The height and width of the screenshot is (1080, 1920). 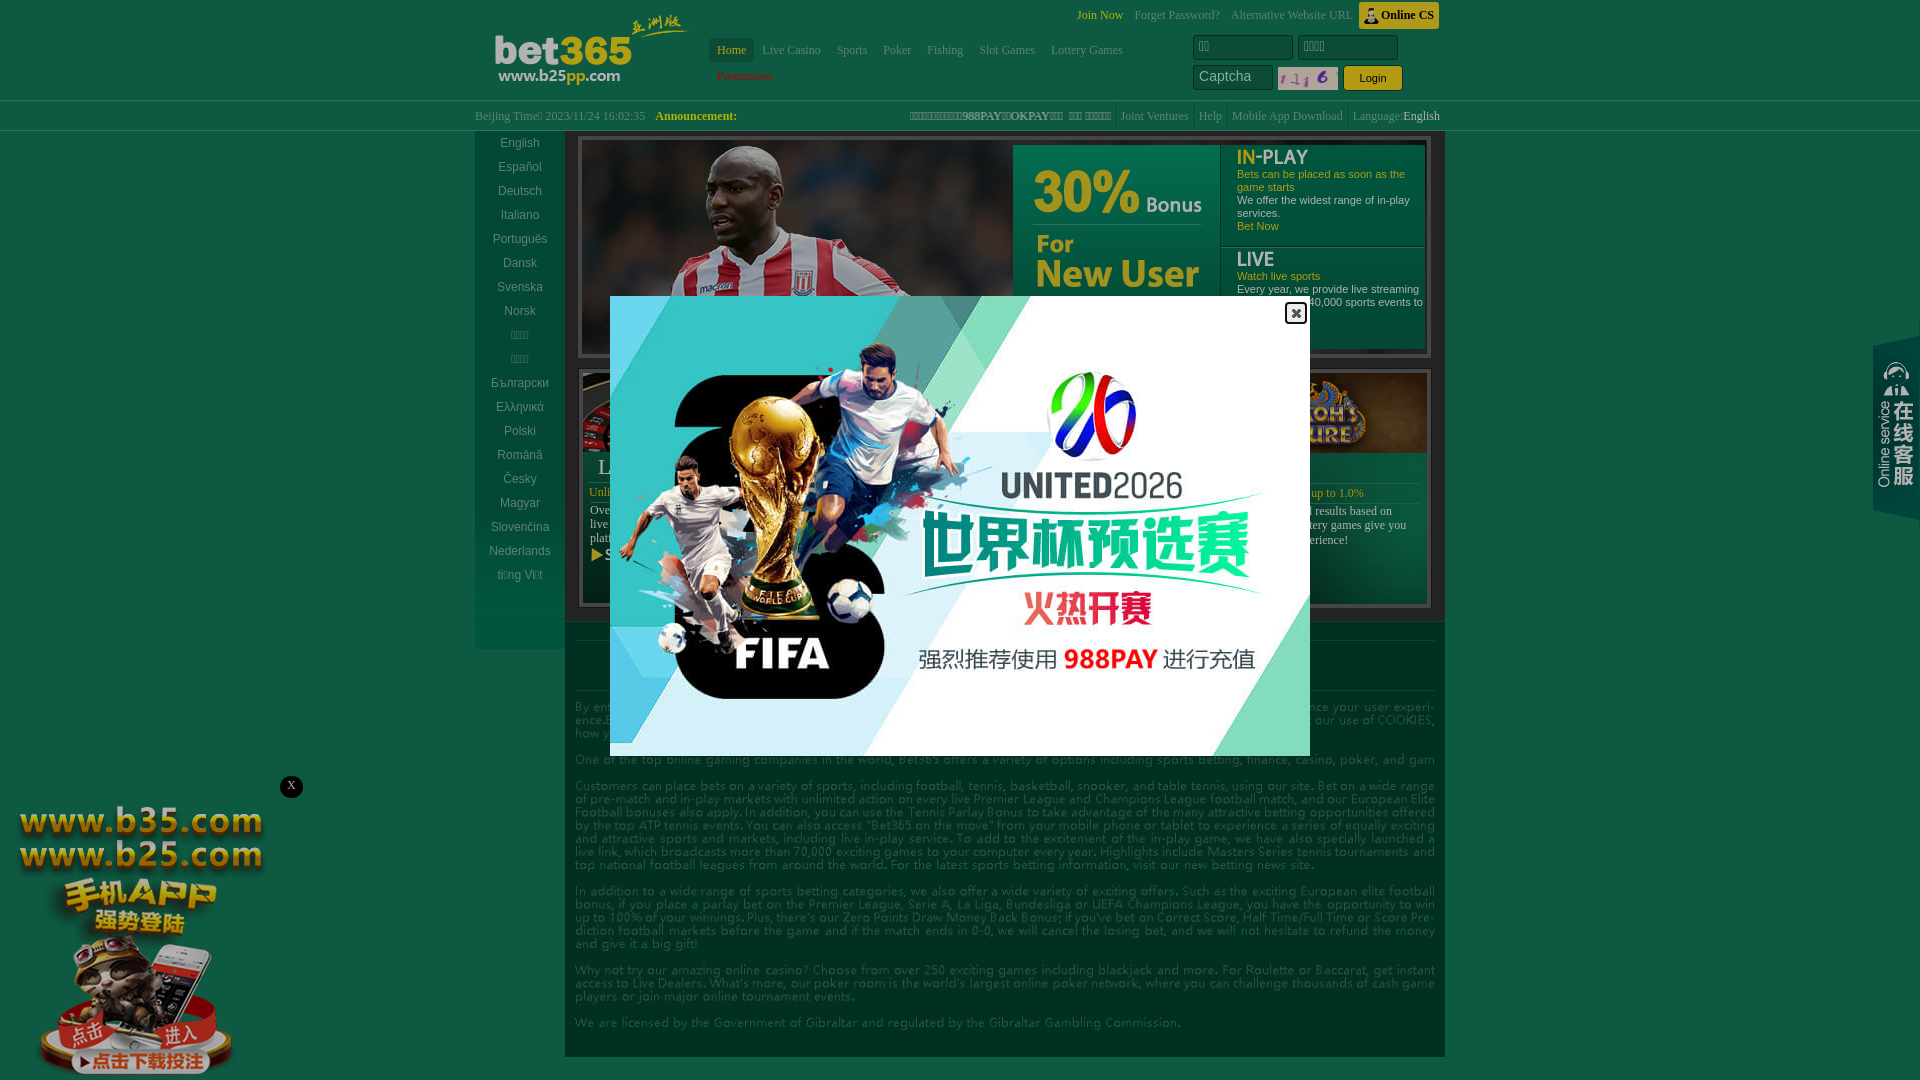 What do you see at coordinates (732, 50) in the screenshot?
I see `Home` at bounding box center [732, 50].